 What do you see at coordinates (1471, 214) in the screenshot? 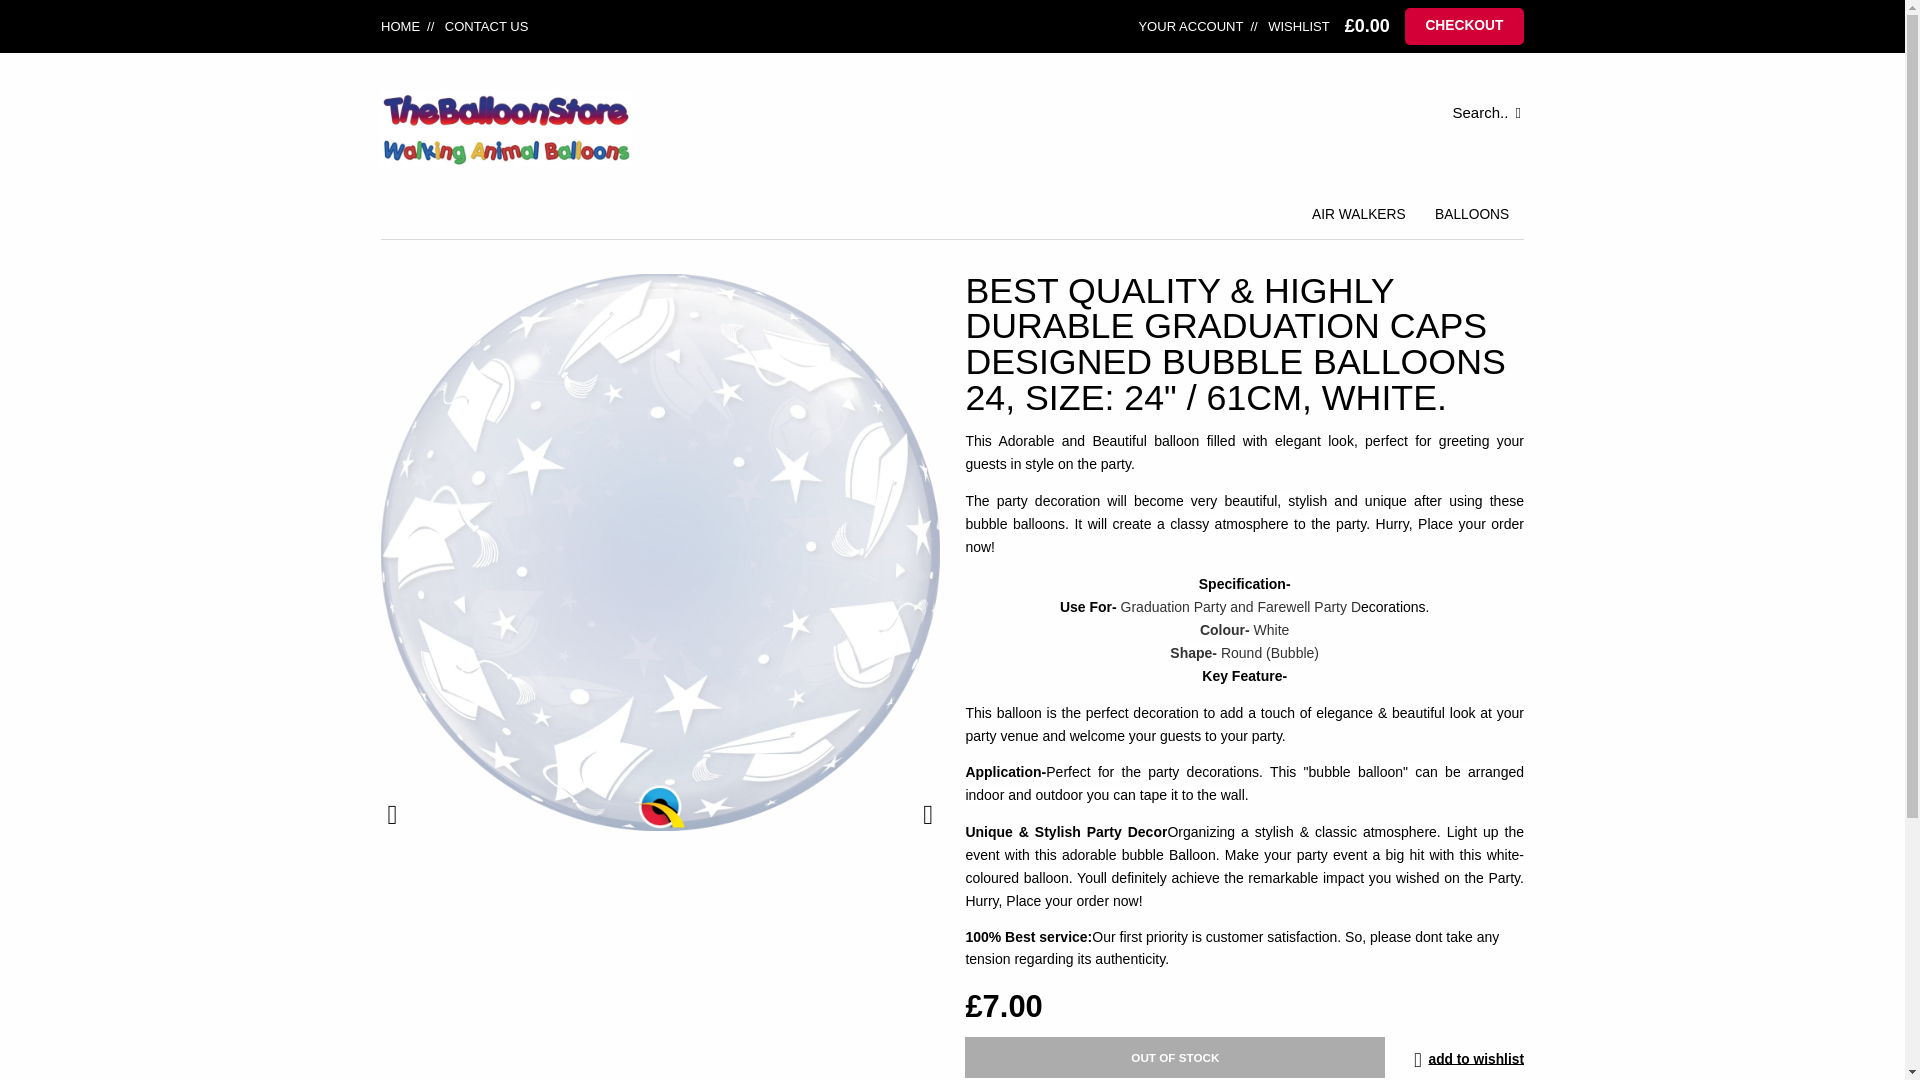
I see `BALLOONS` at bounding box center [1471, 214].